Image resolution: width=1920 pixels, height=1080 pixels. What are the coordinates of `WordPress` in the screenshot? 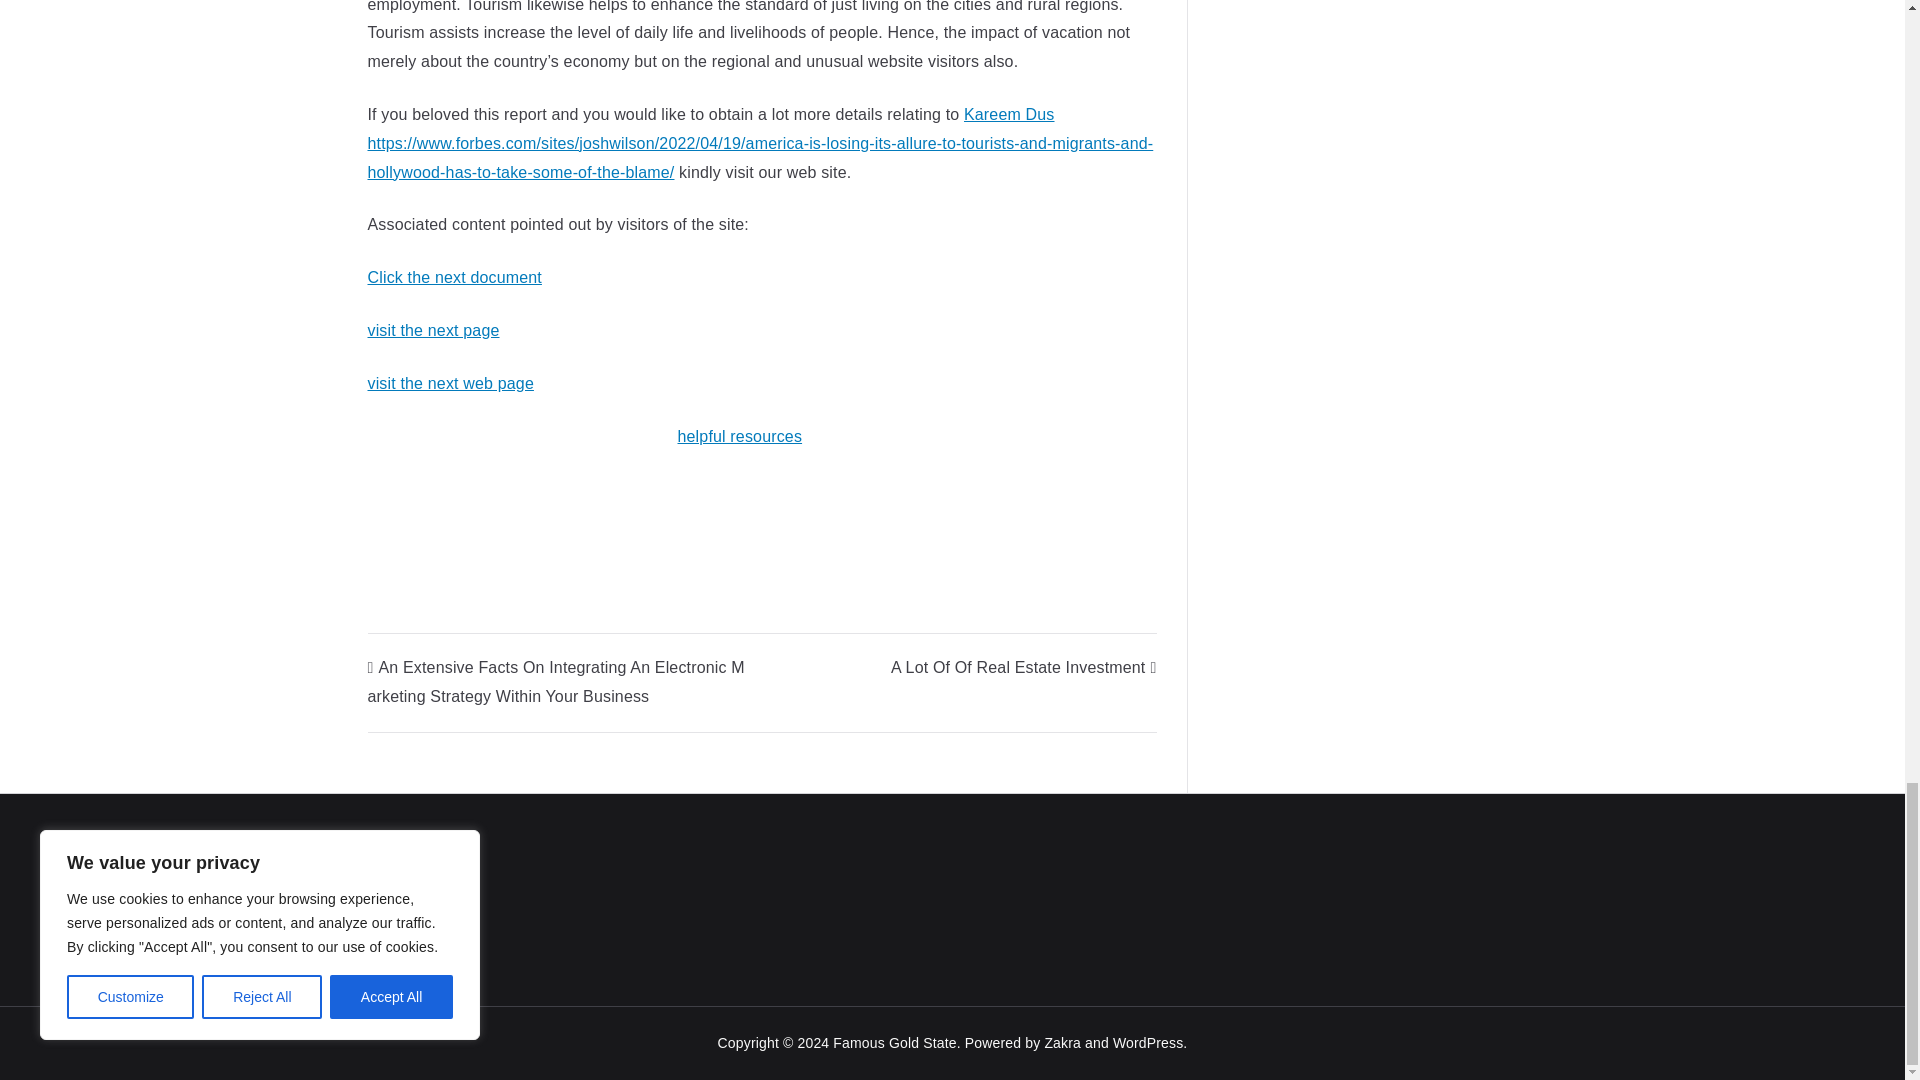 It's located at (1148, 1042).